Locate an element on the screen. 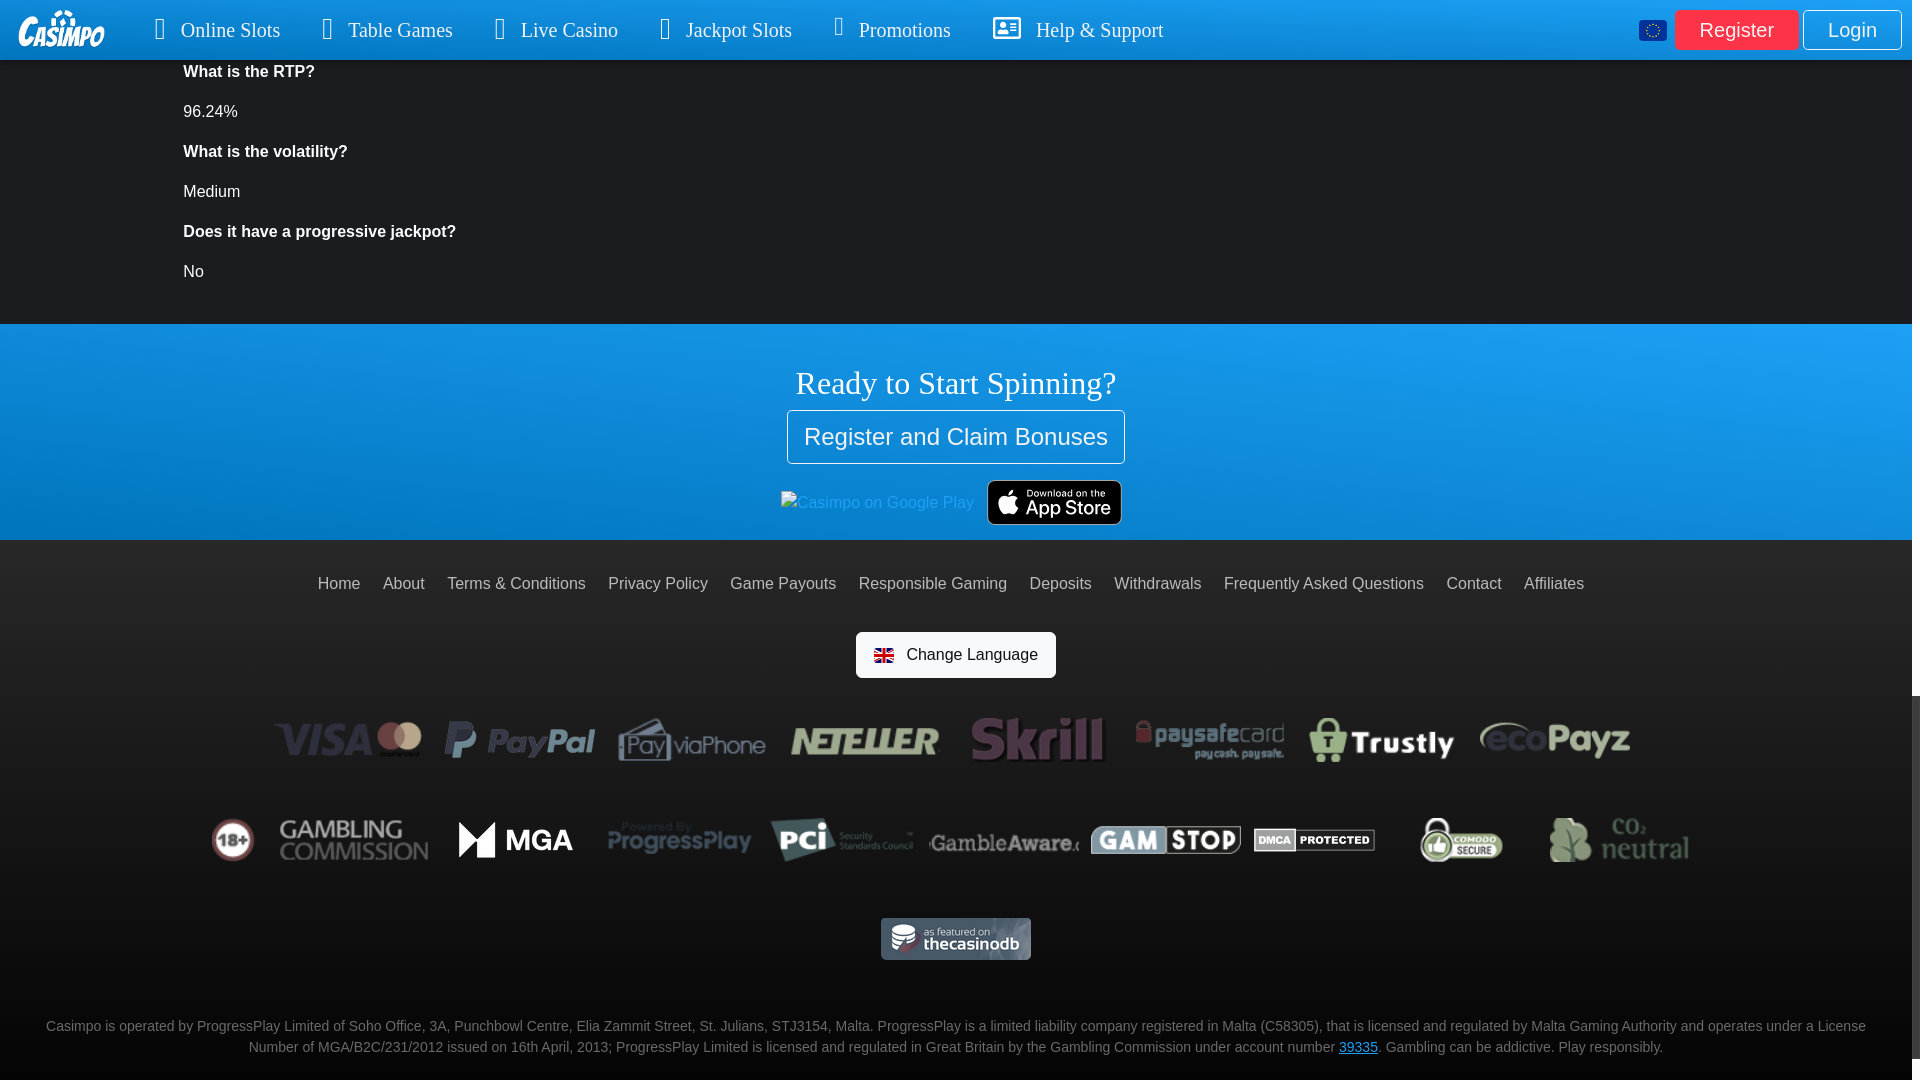 The image size is (1920, 1080). Privacy Policy is located at coordinates (658, 582).